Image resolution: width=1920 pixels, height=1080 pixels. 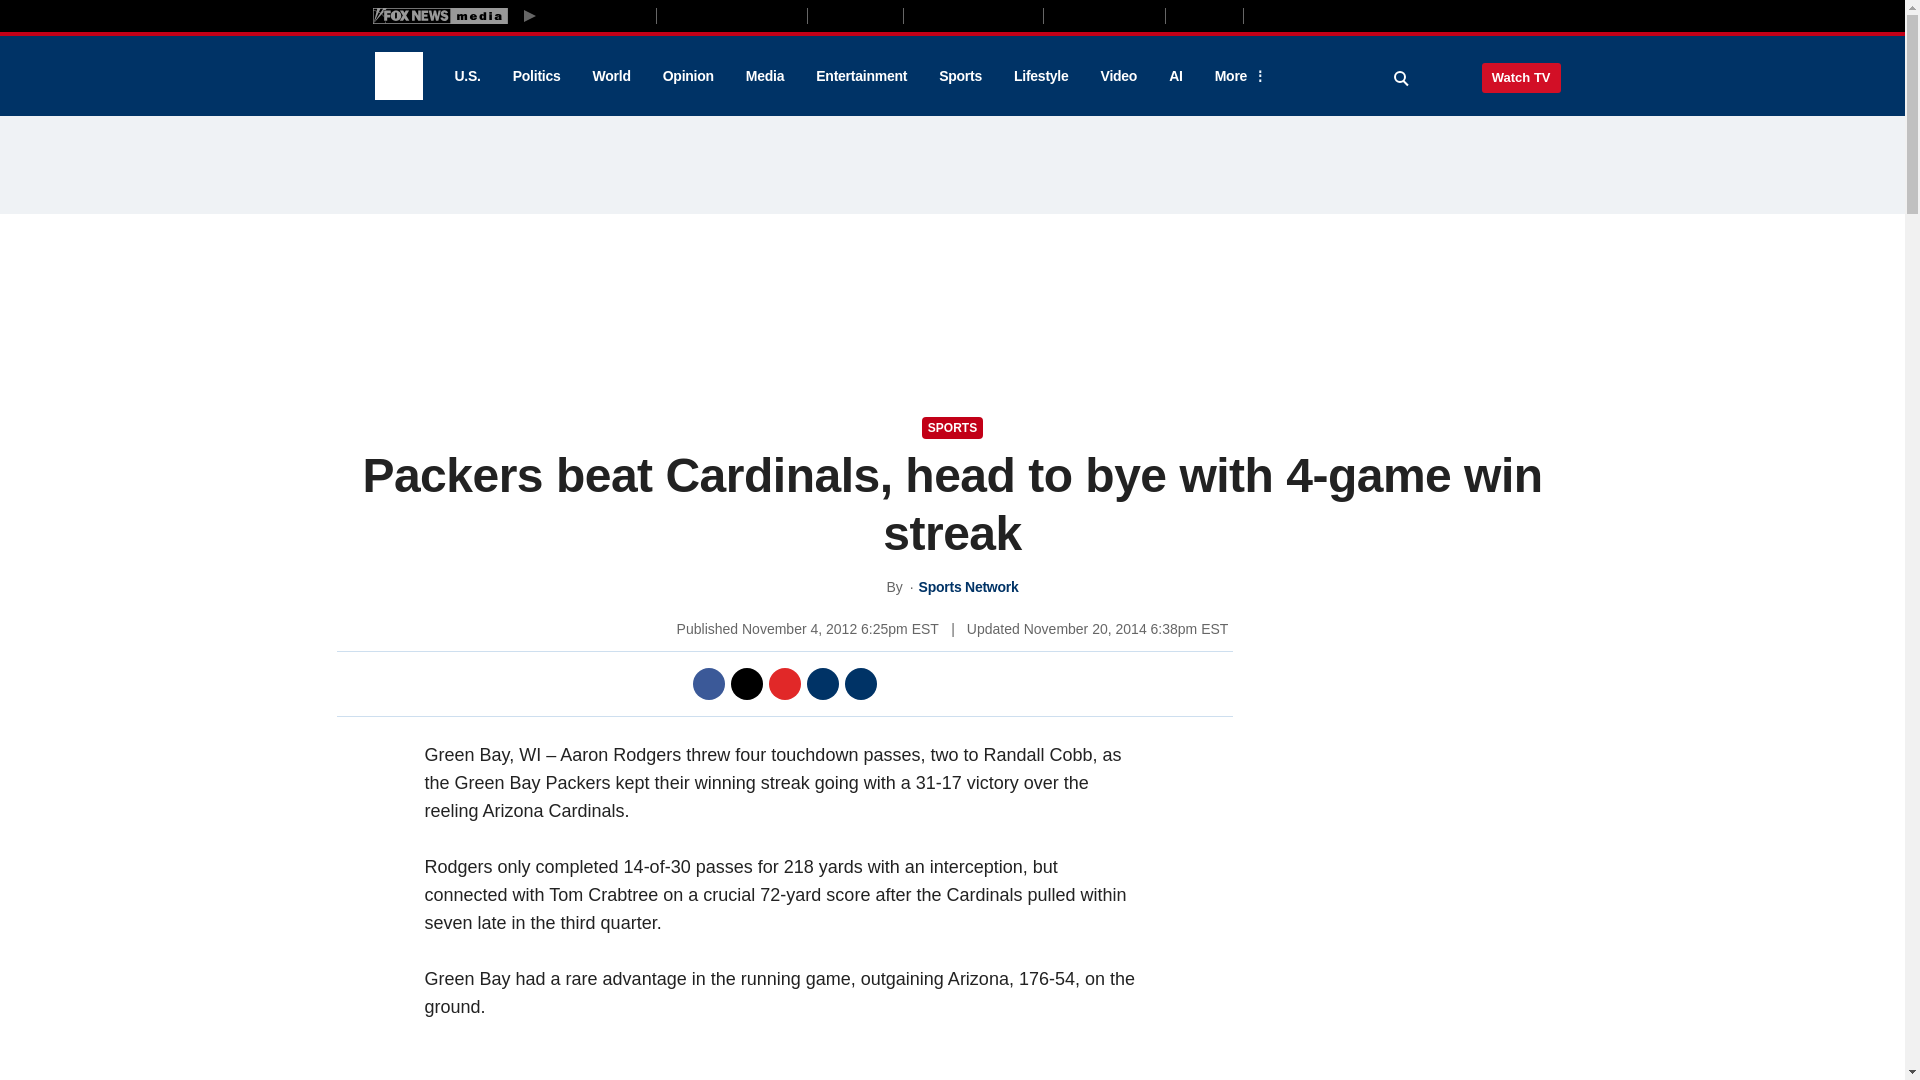 I want to click on World, so click(x=612, y=76).